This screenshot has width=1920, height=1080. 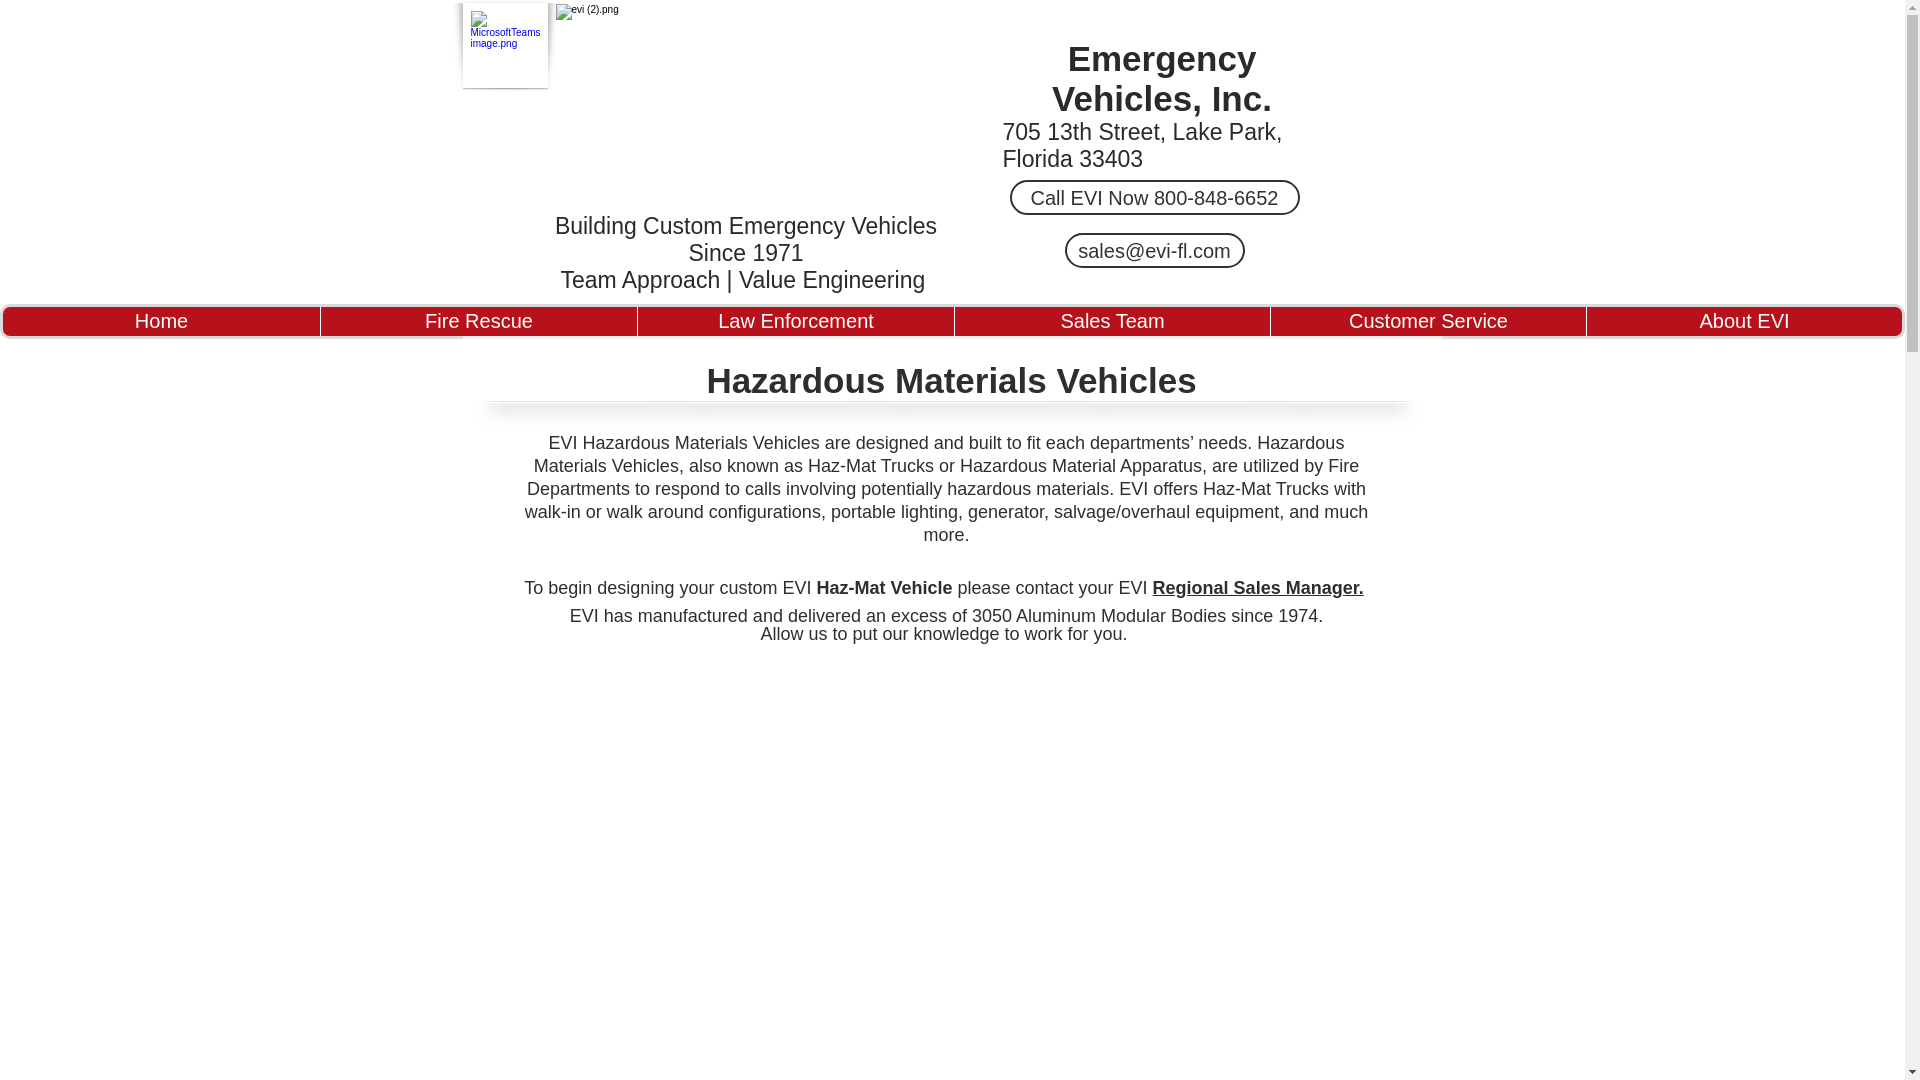 I want to click on Emergency Vehicles, Inc., so click(x=1162, y=78).